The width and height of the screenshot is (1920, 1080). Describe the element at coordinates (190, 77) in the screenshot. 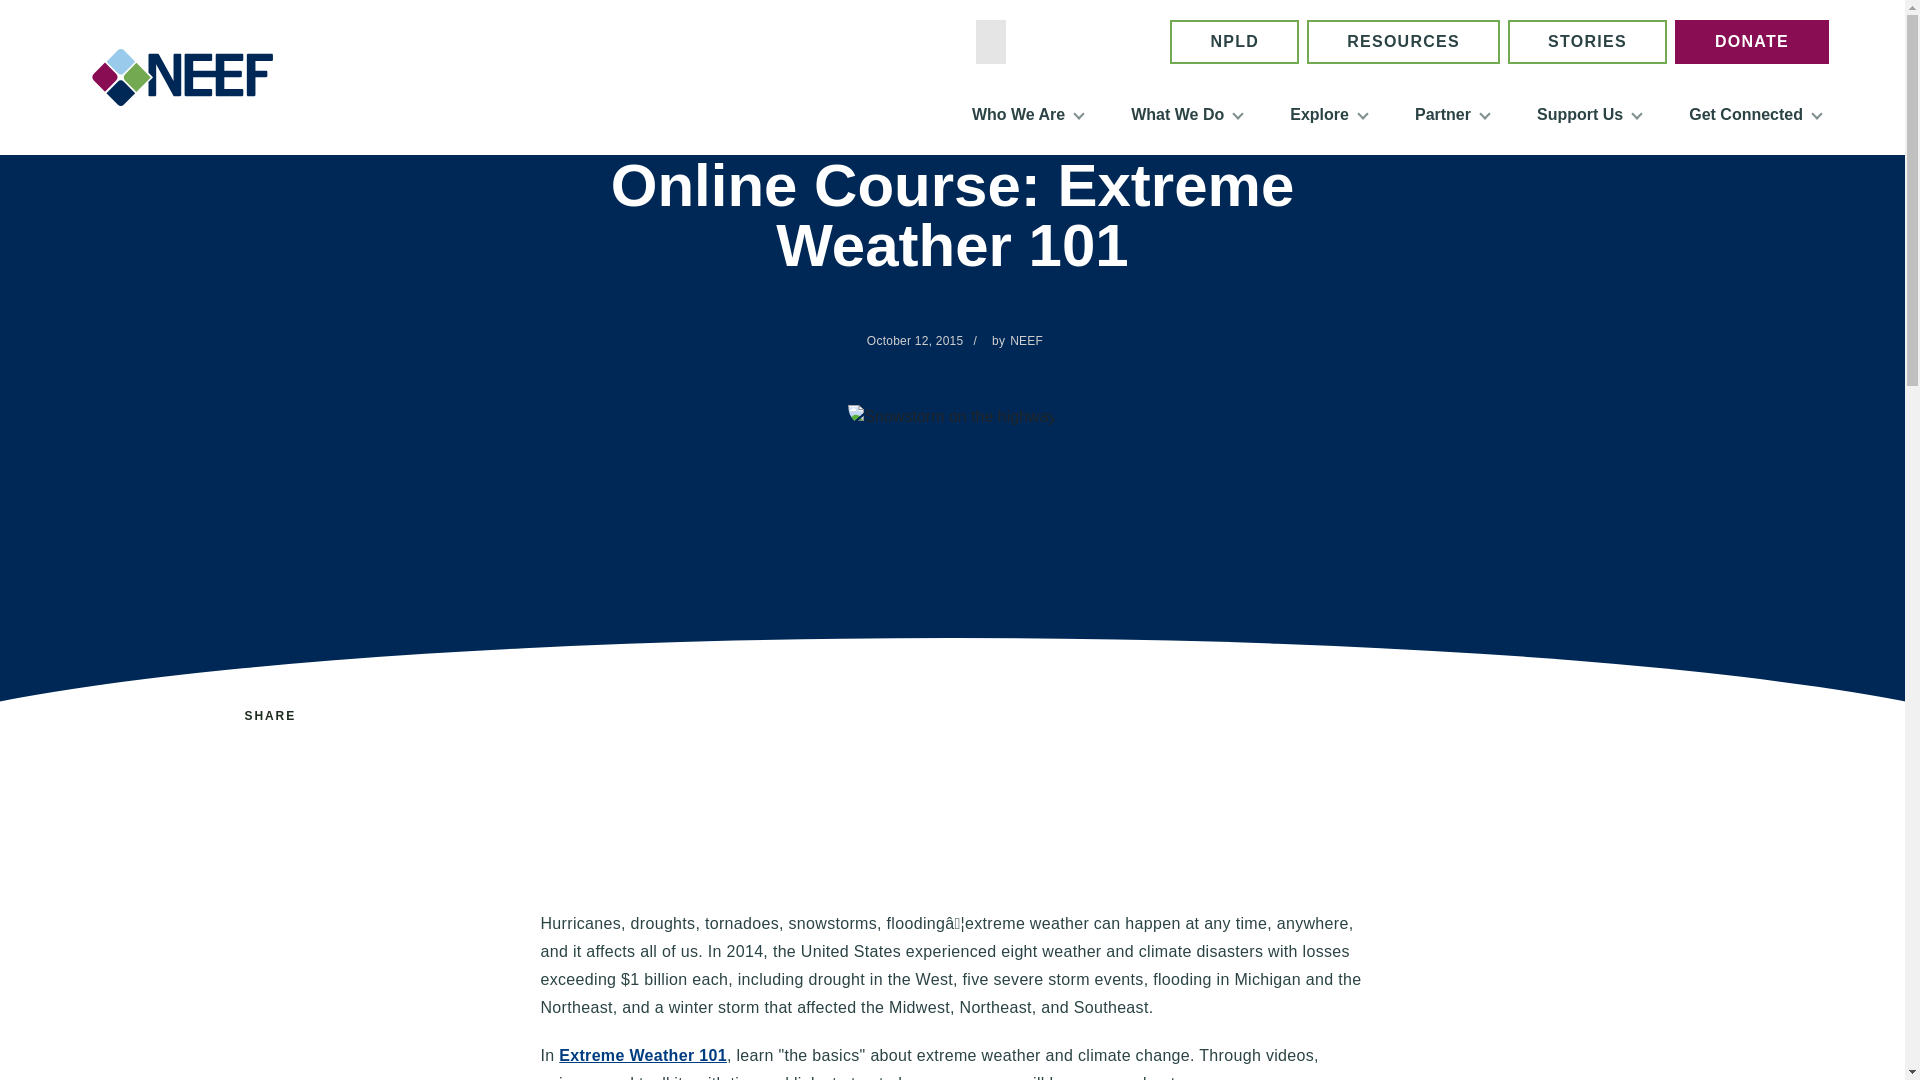

I see `Home` at that location.